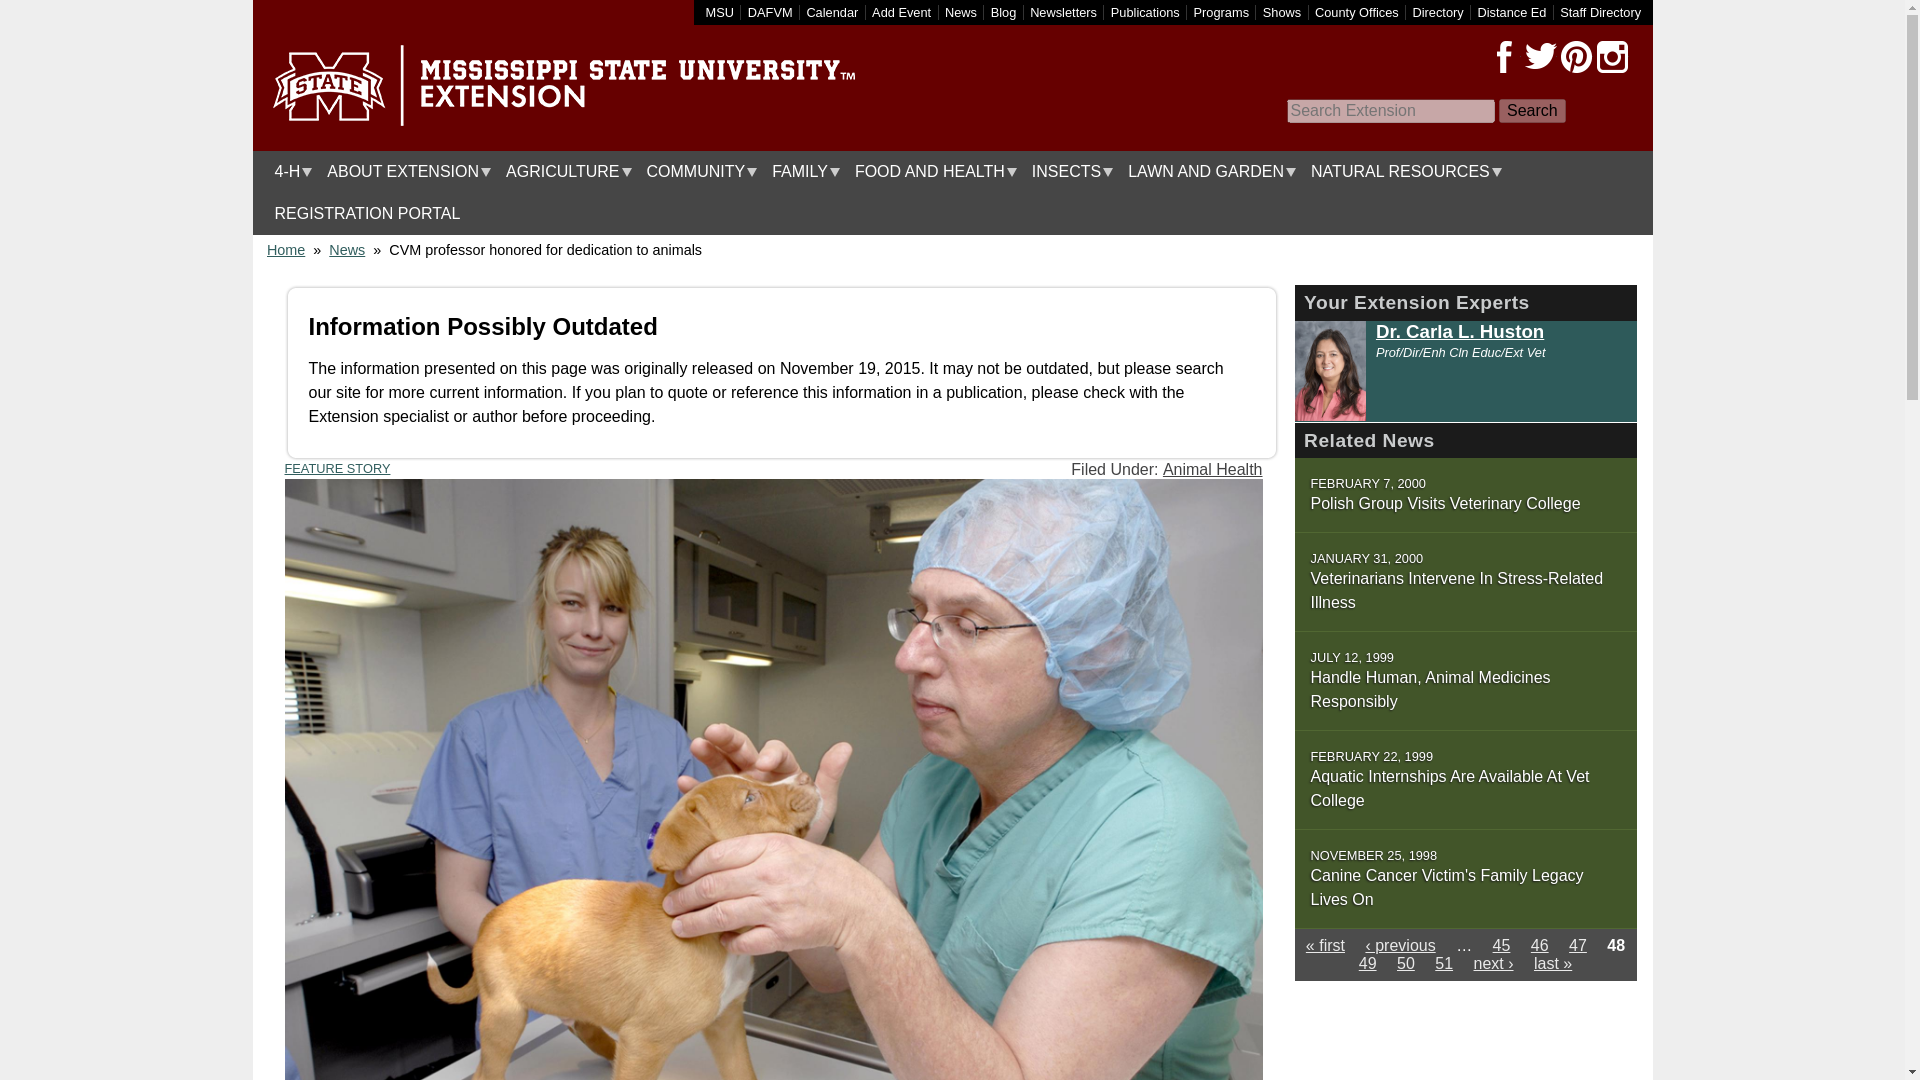 Image resolution: width=1920 pixels, height=1080 pixels. Describe the element at coordinates (1510, 12) in the screenshot. I see `Distance Ed` at that location.